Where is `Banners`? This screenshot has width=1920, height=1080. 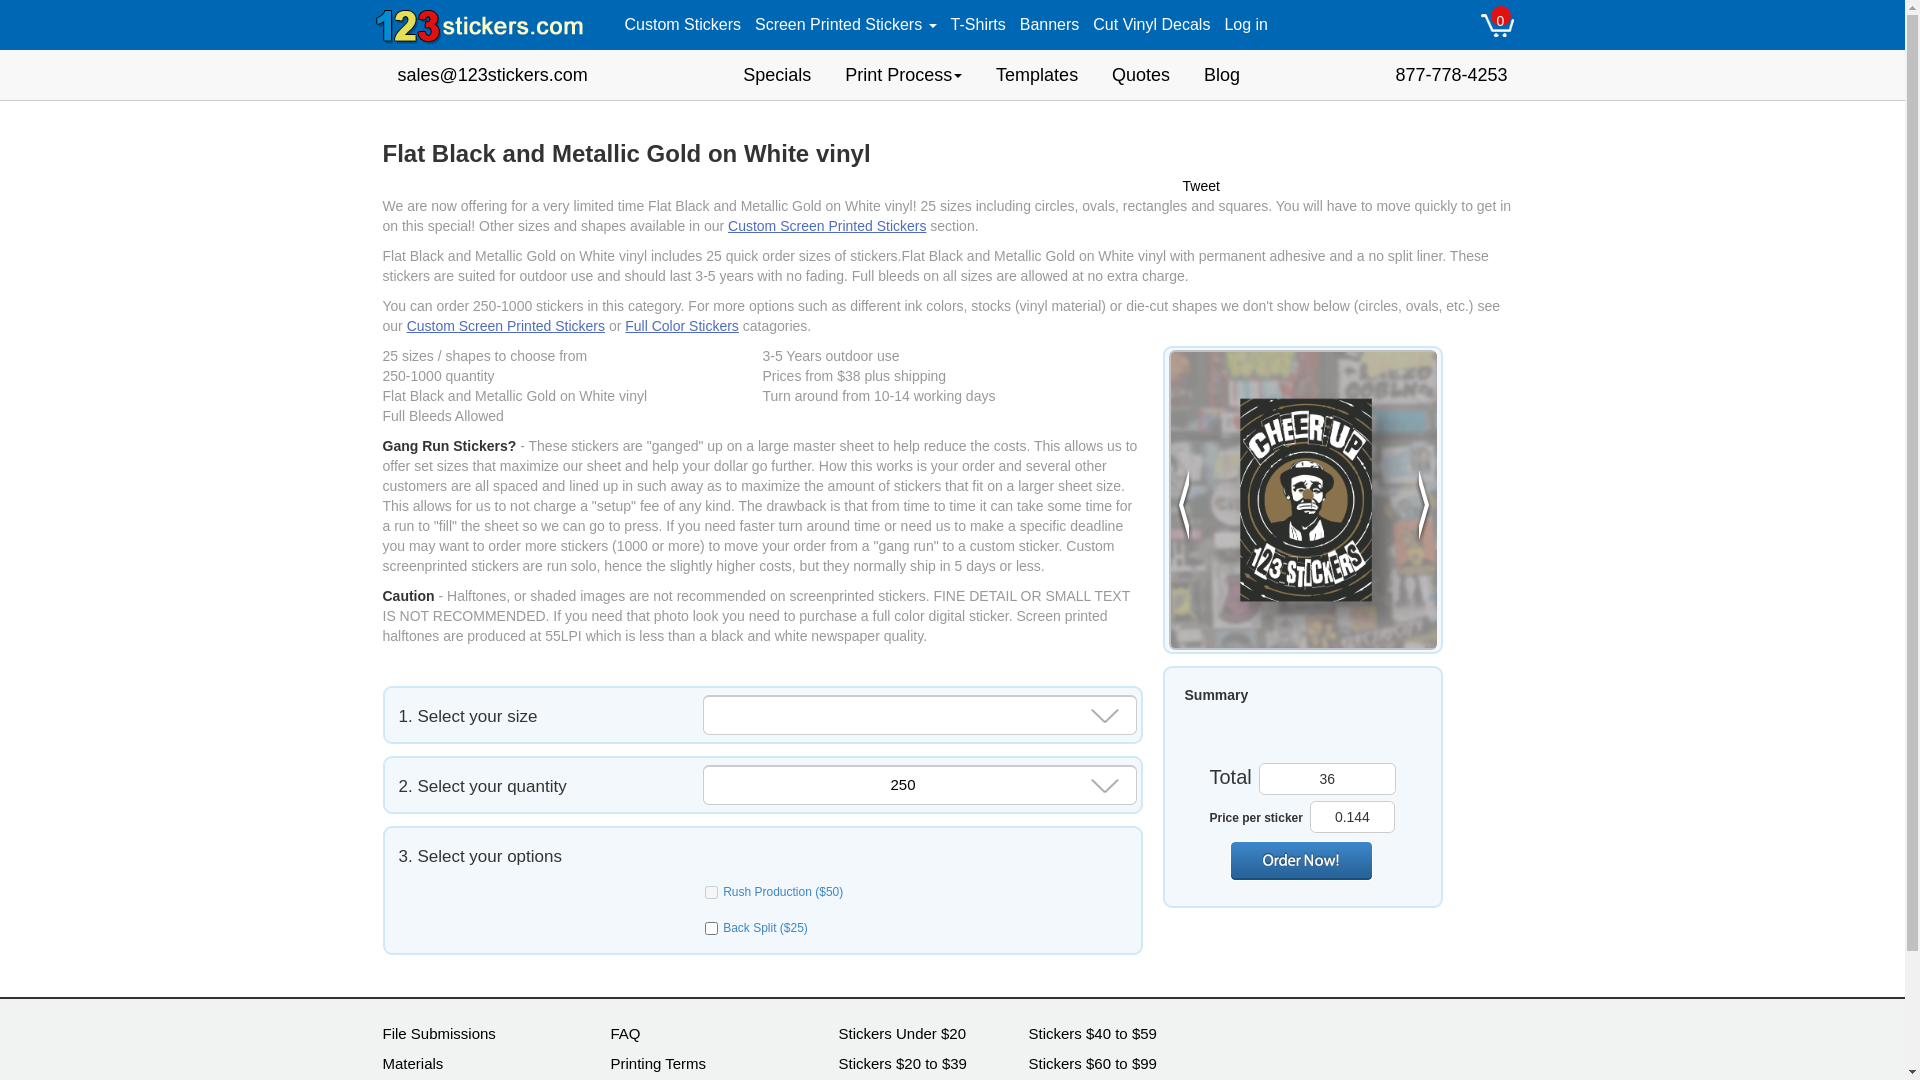 Banners is located at coordinates (1050, 25).